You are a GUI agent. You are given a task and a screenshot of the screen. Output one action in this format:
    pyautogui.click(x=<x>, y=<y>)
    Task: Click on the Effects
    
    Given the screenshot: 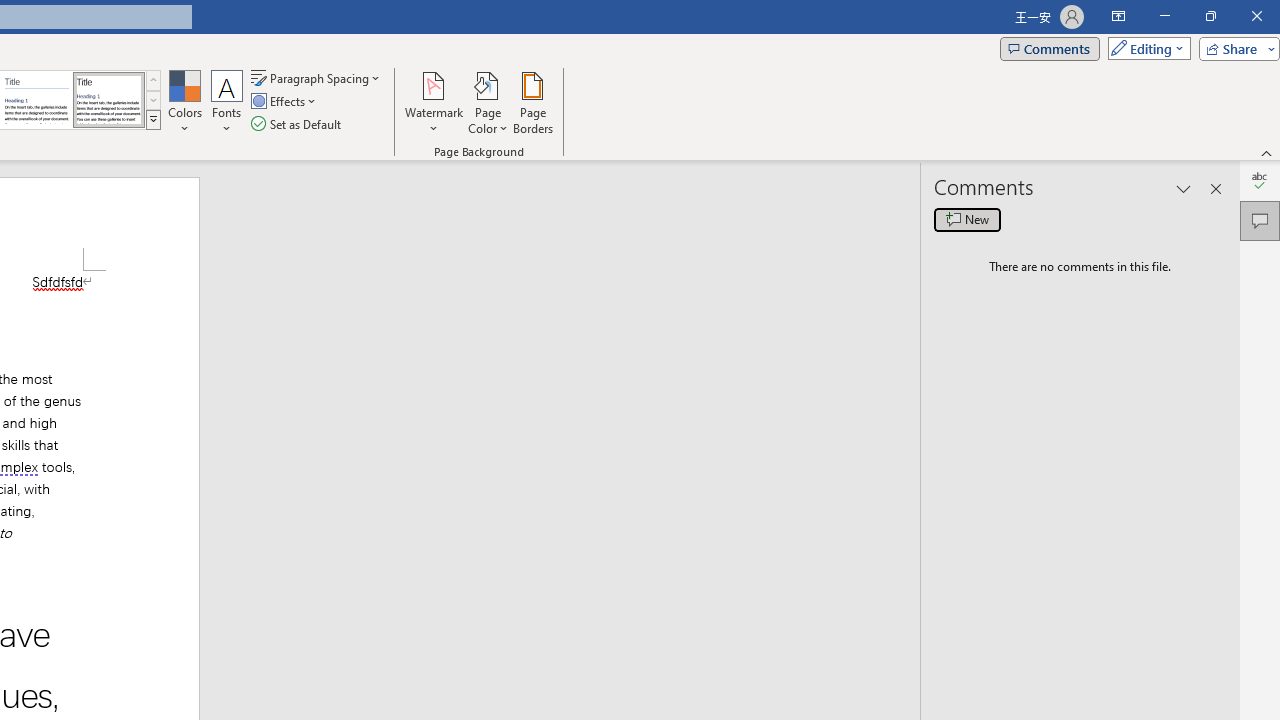 What is the action you would take?
    pyautogui.click(x=285, y=102)
    